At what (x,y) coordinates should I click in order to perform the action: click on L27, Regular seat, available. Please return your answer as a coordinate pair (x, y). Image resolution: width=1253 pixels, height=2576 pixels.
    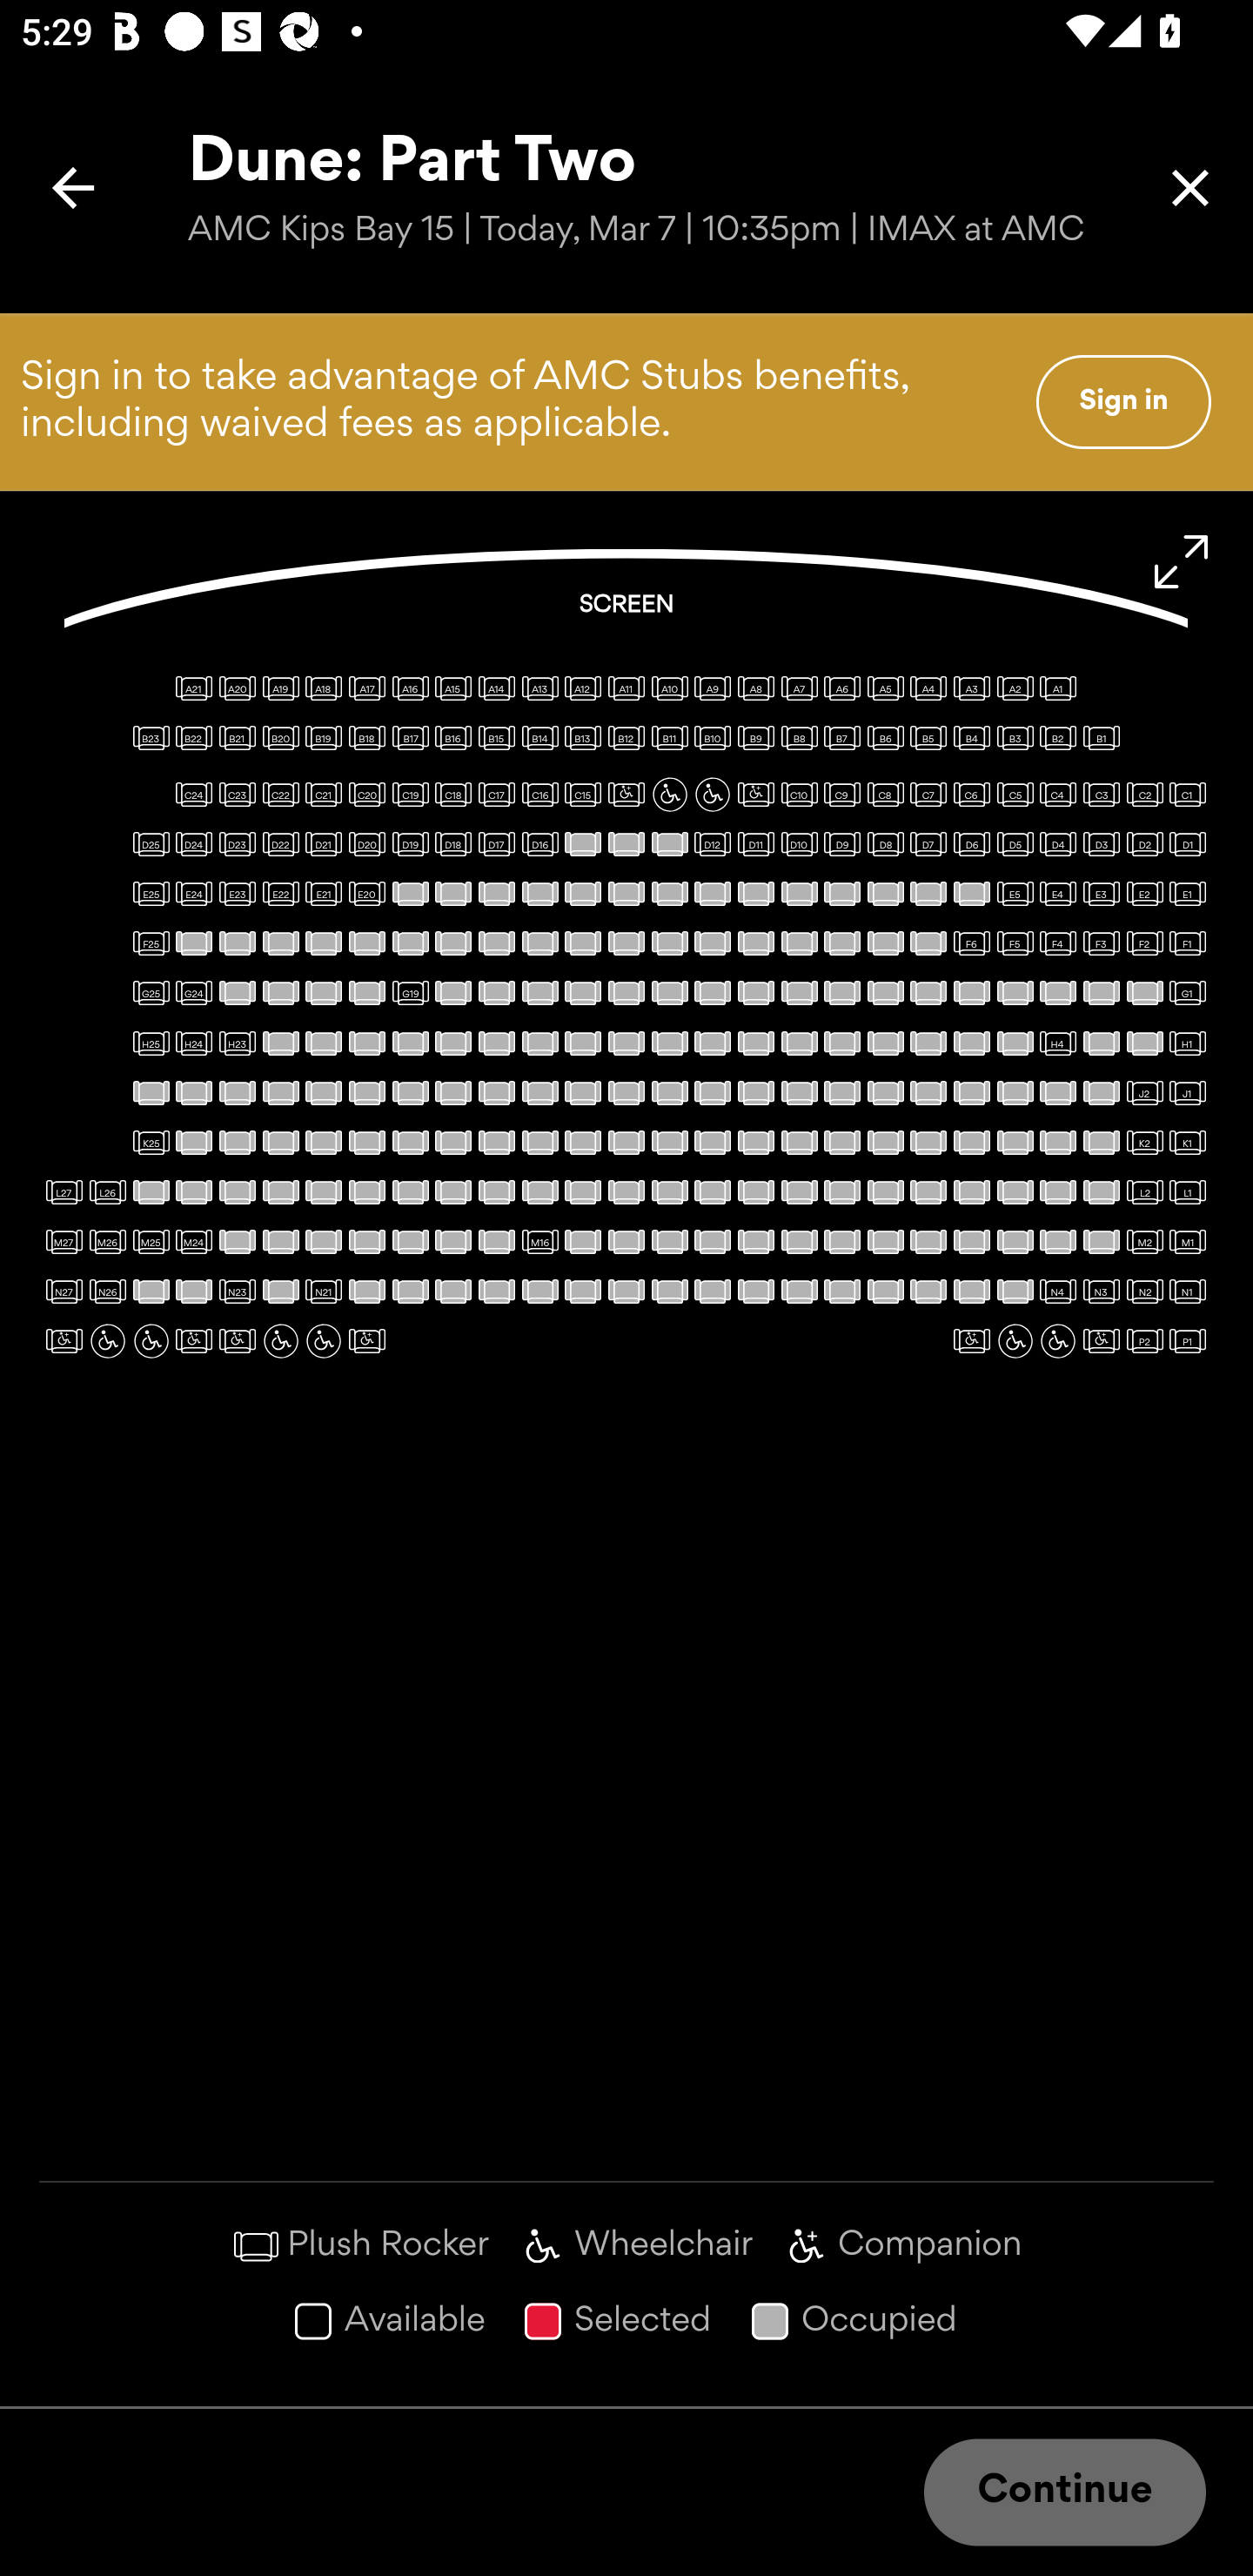
    Looking at the image, I should click on (64, 1191).